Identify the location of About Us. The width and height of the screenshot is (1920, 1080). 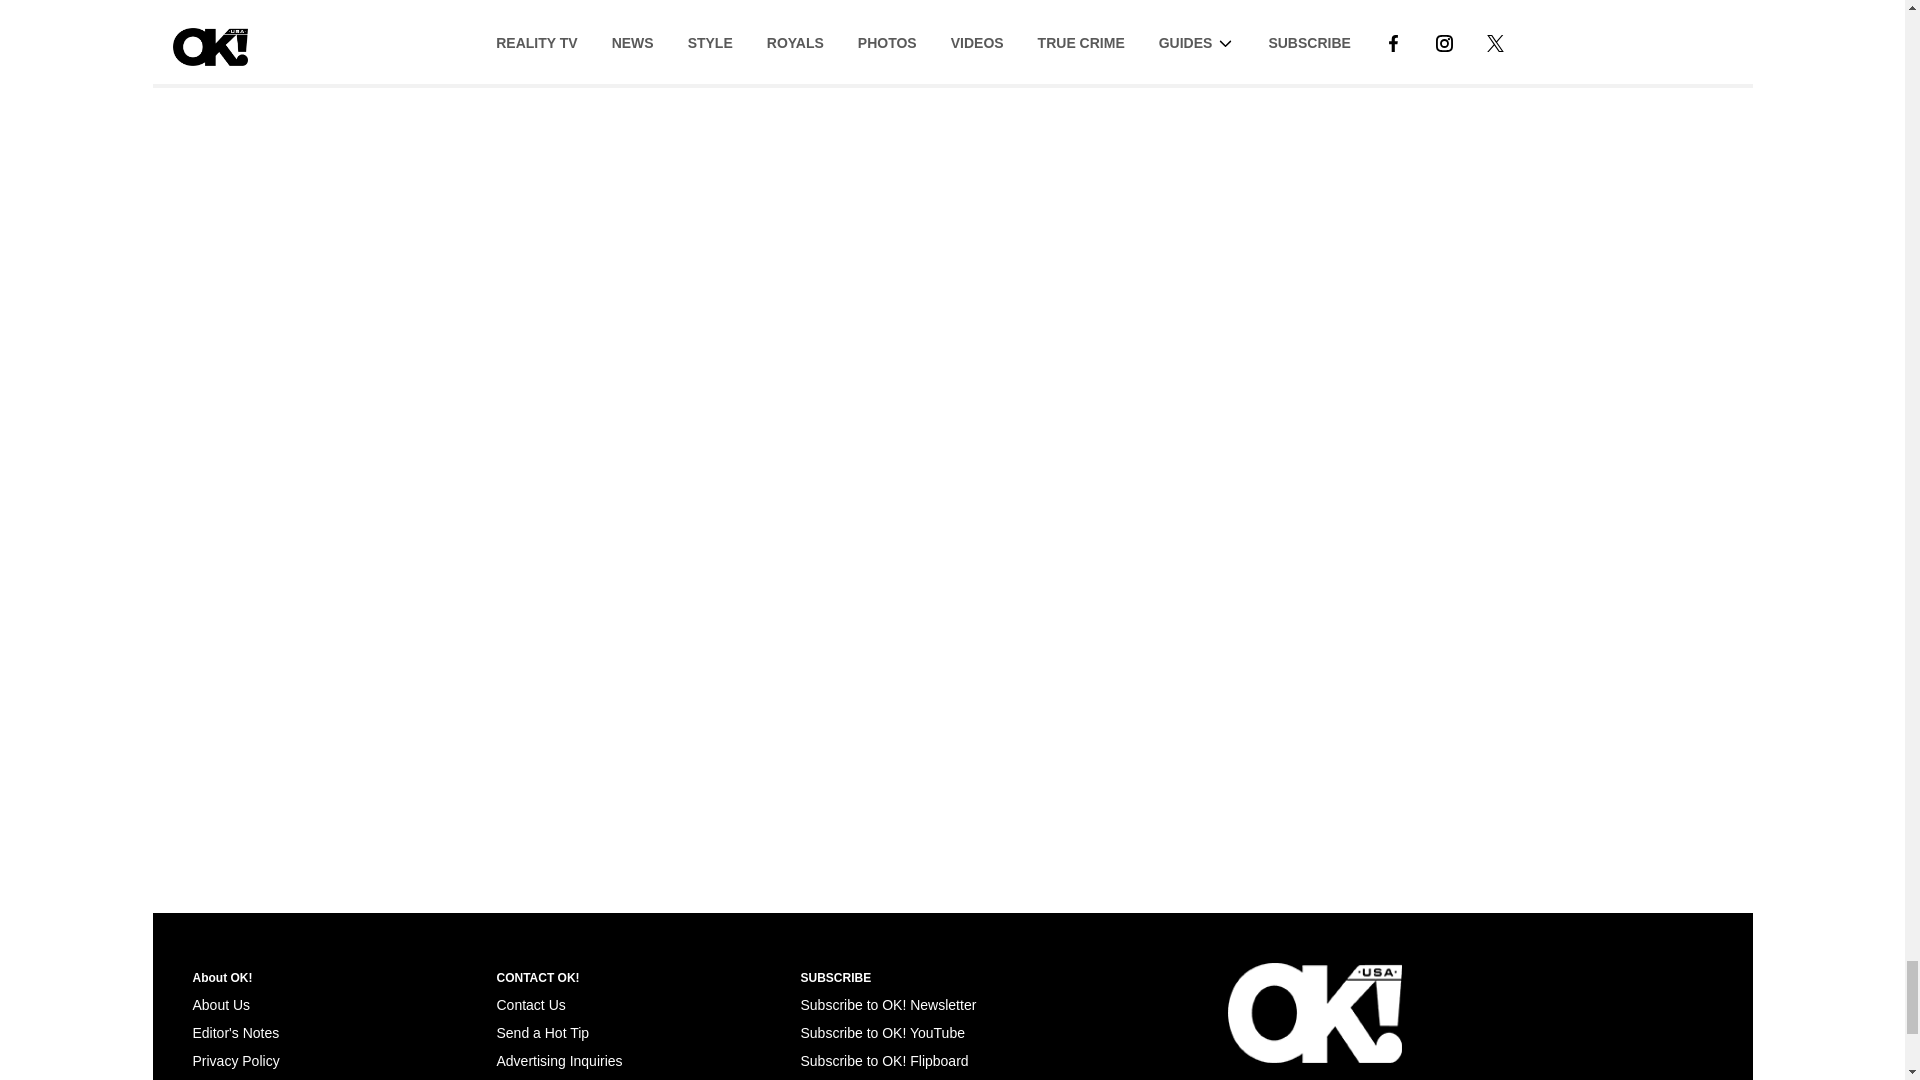
(220, 1004).